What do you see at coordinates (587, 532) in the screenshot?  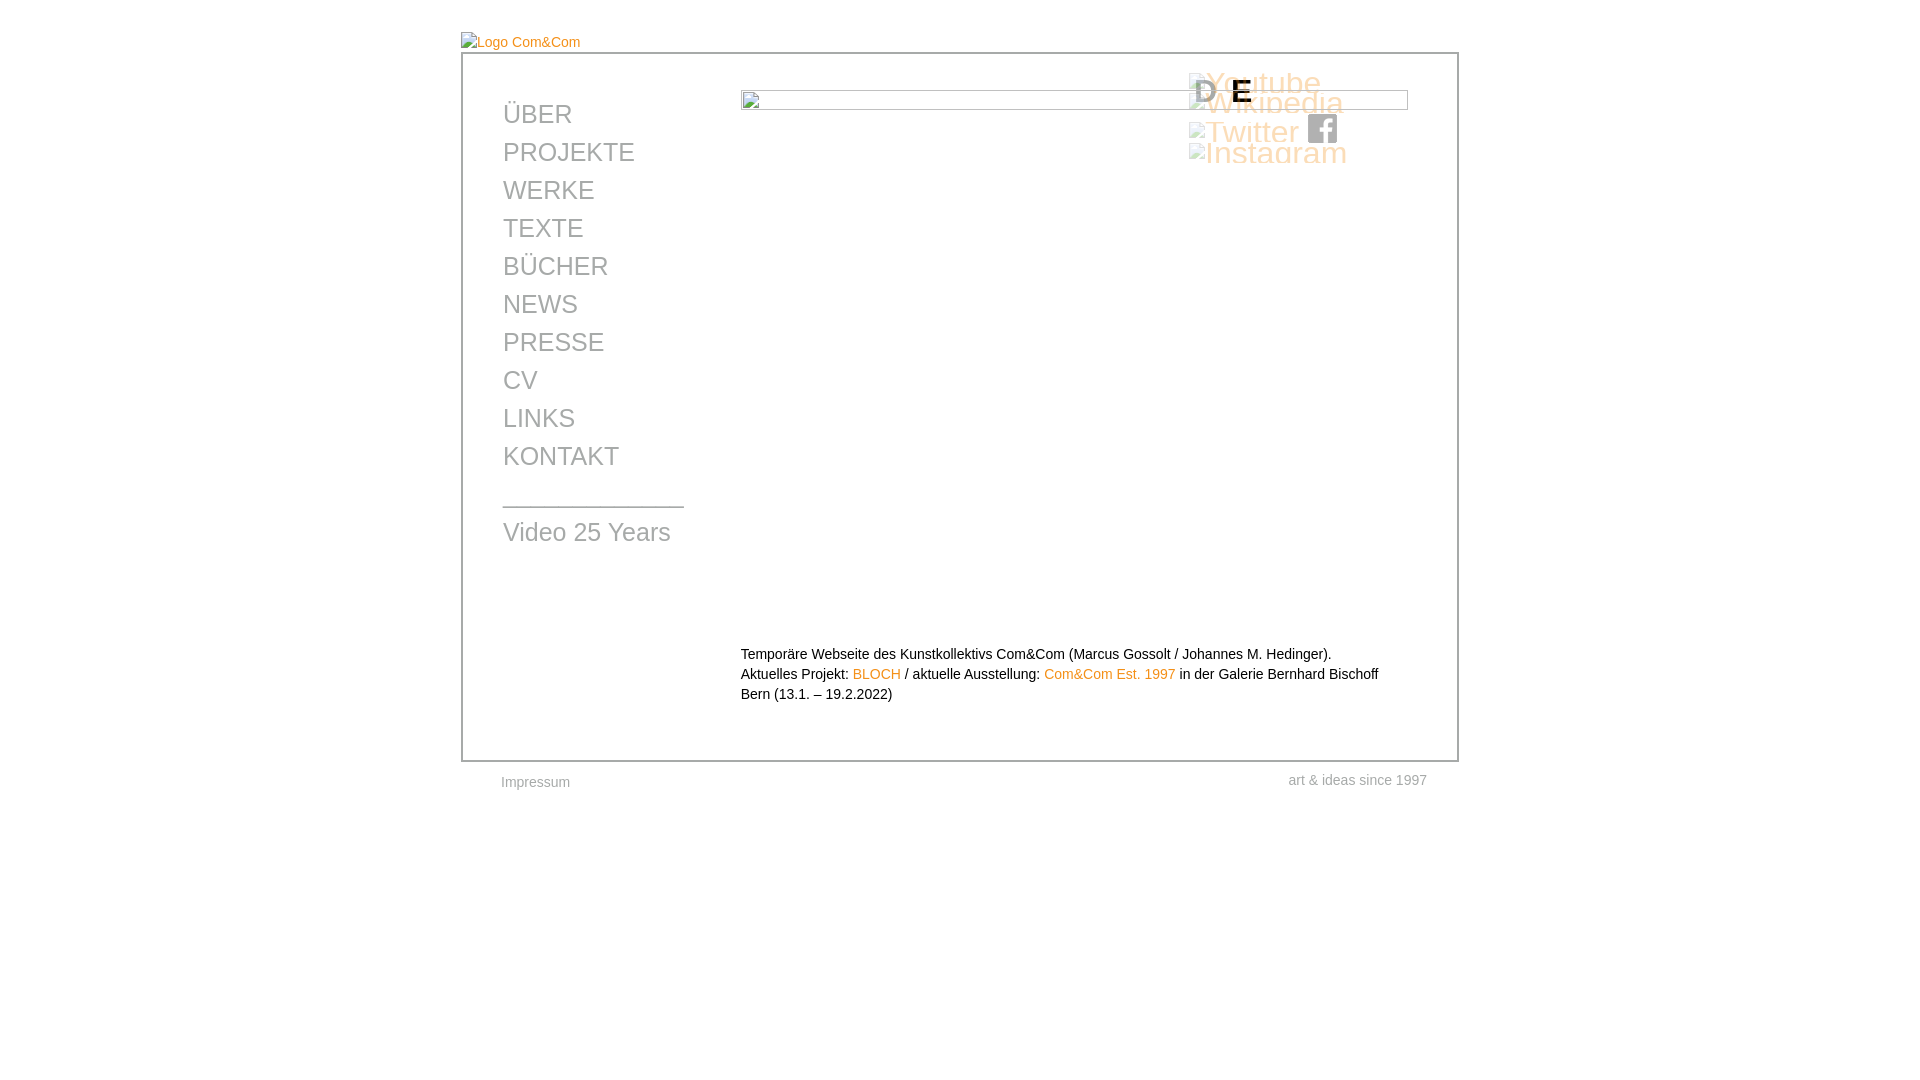 I see `Video 25 Years` at bounding box center [587, 532].